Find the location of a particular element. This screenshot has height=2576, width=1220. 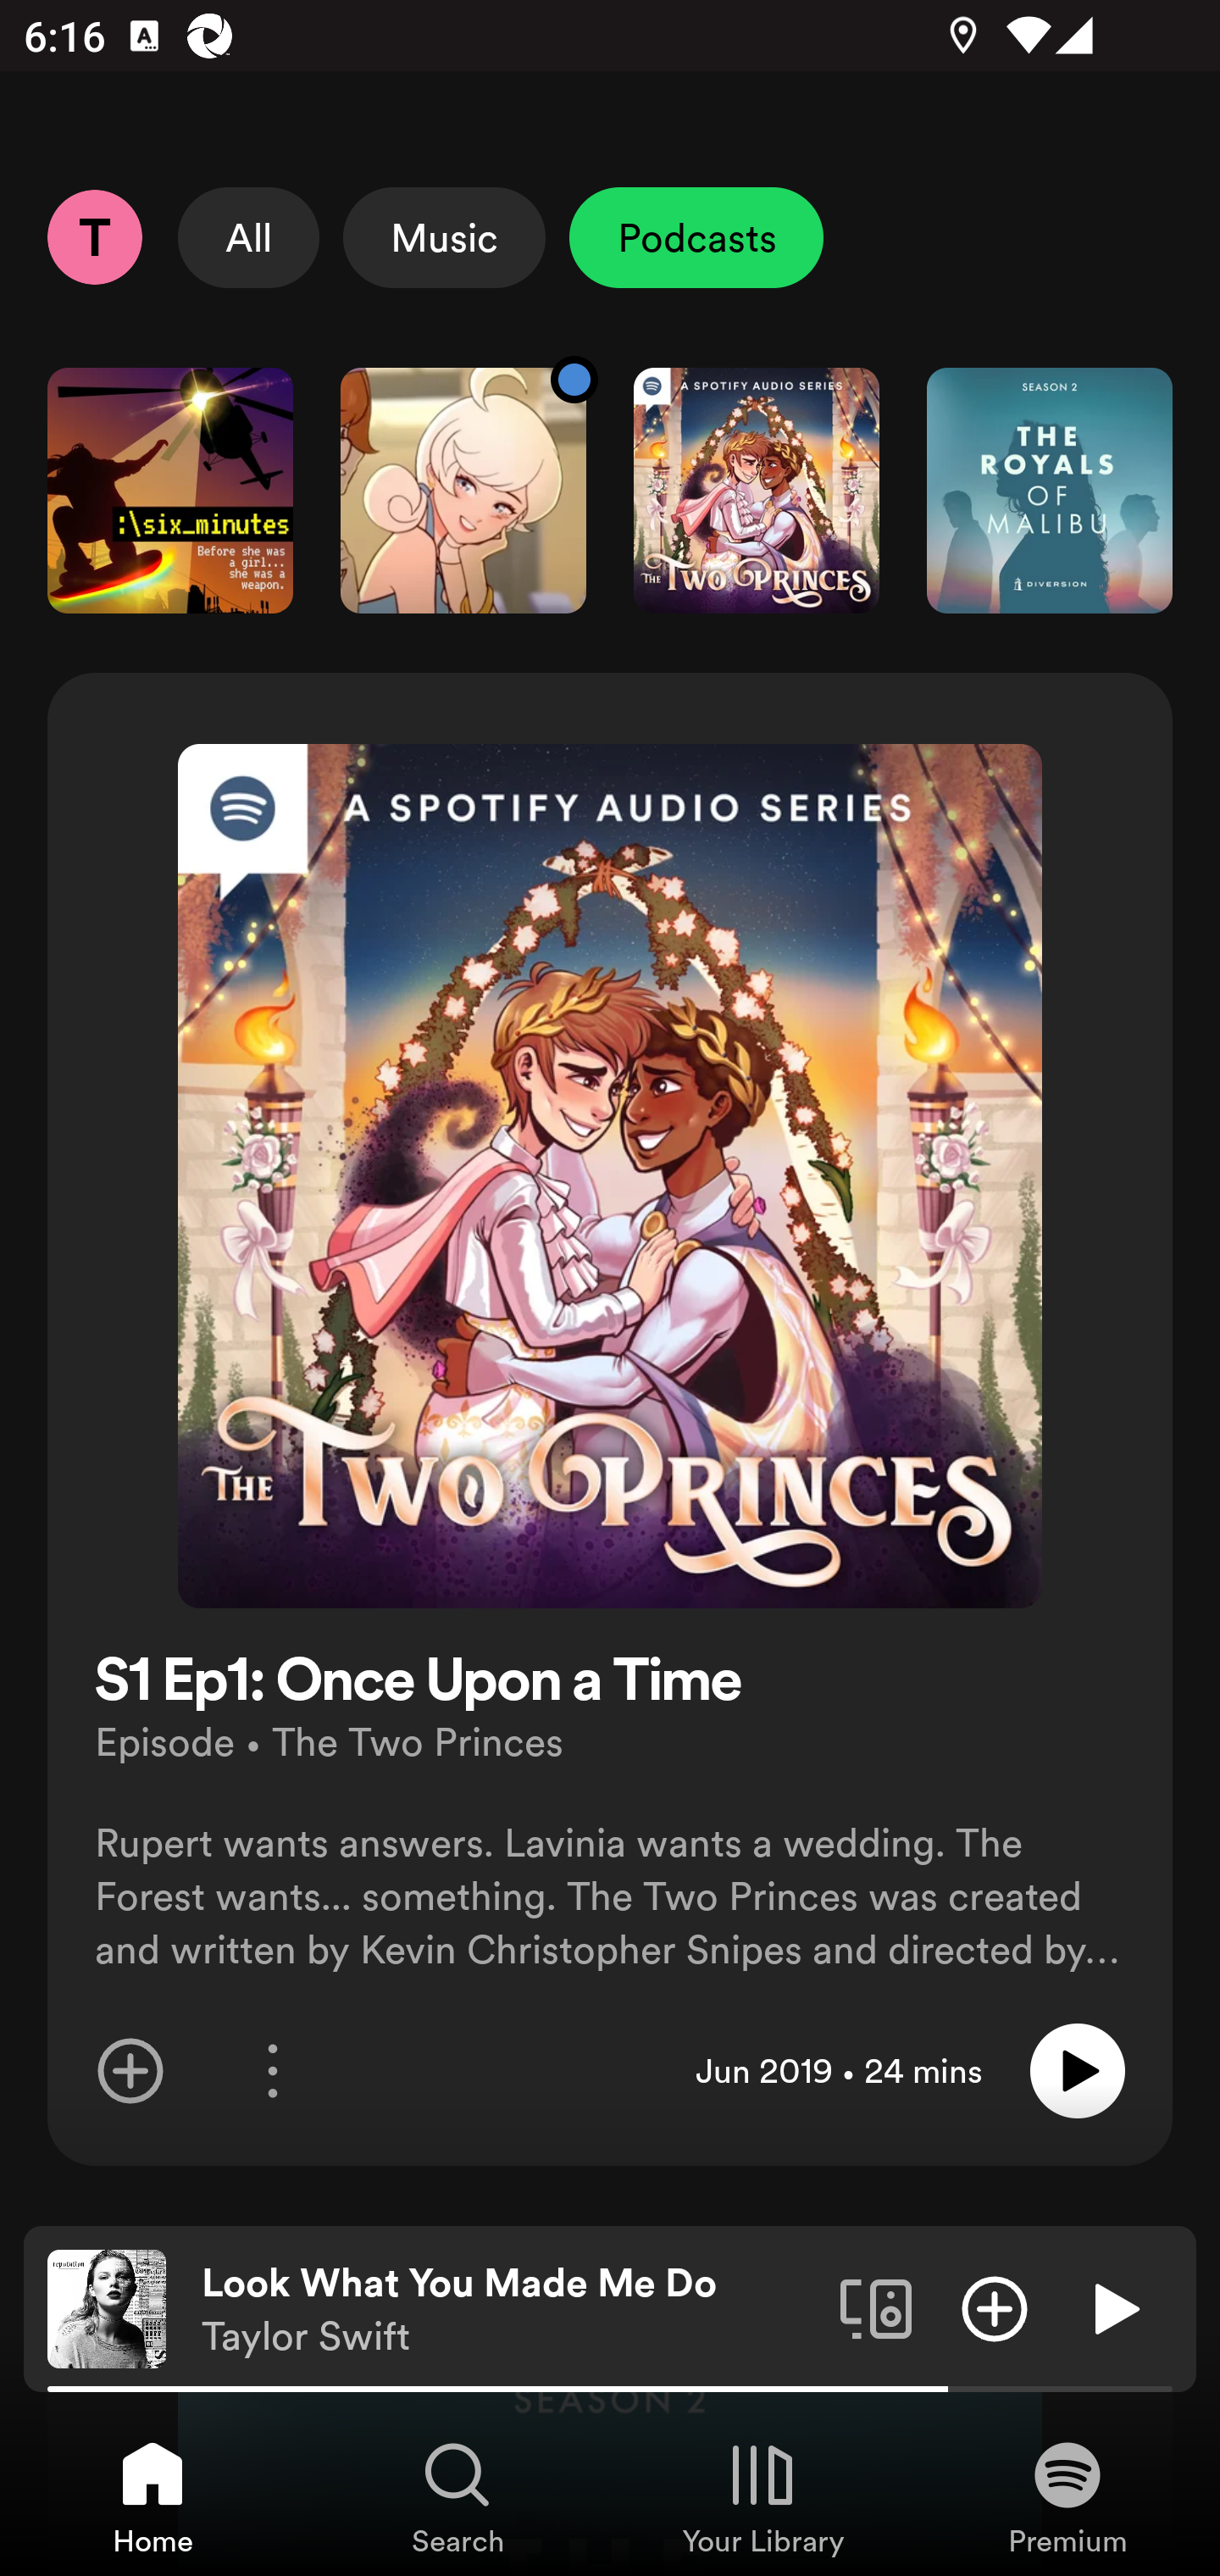

The Two Princes is located at coordinates (757, 490).